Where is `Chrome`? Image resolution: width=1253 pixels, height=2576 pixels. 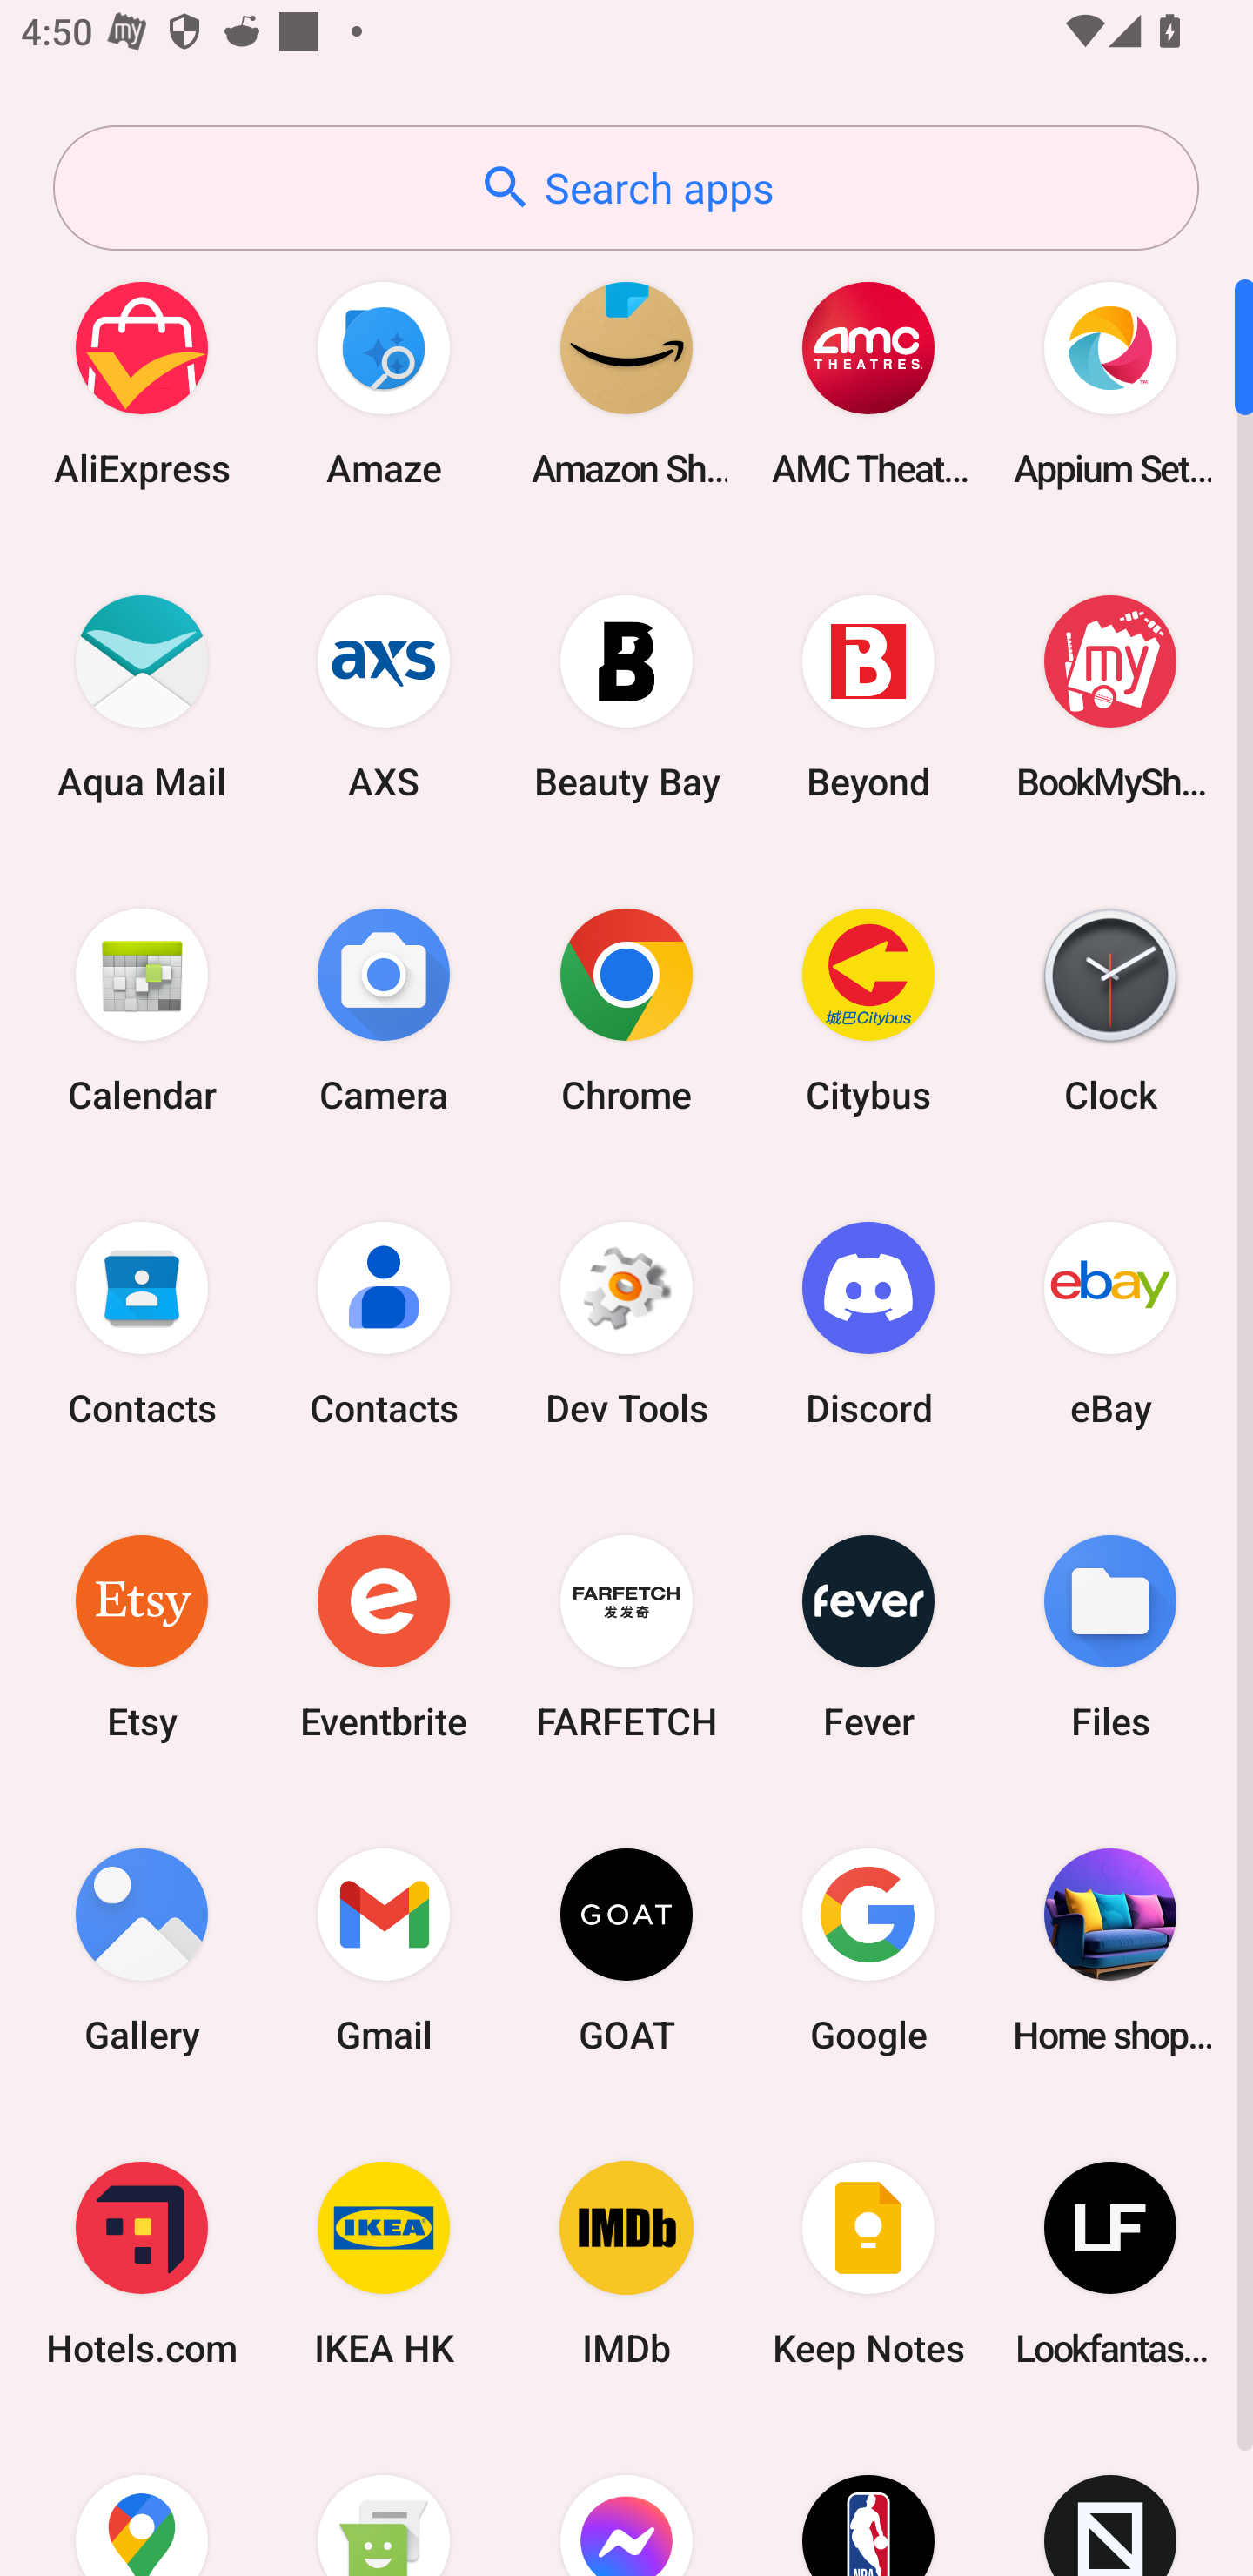 Chrome is located at coordinates (626, 1010).